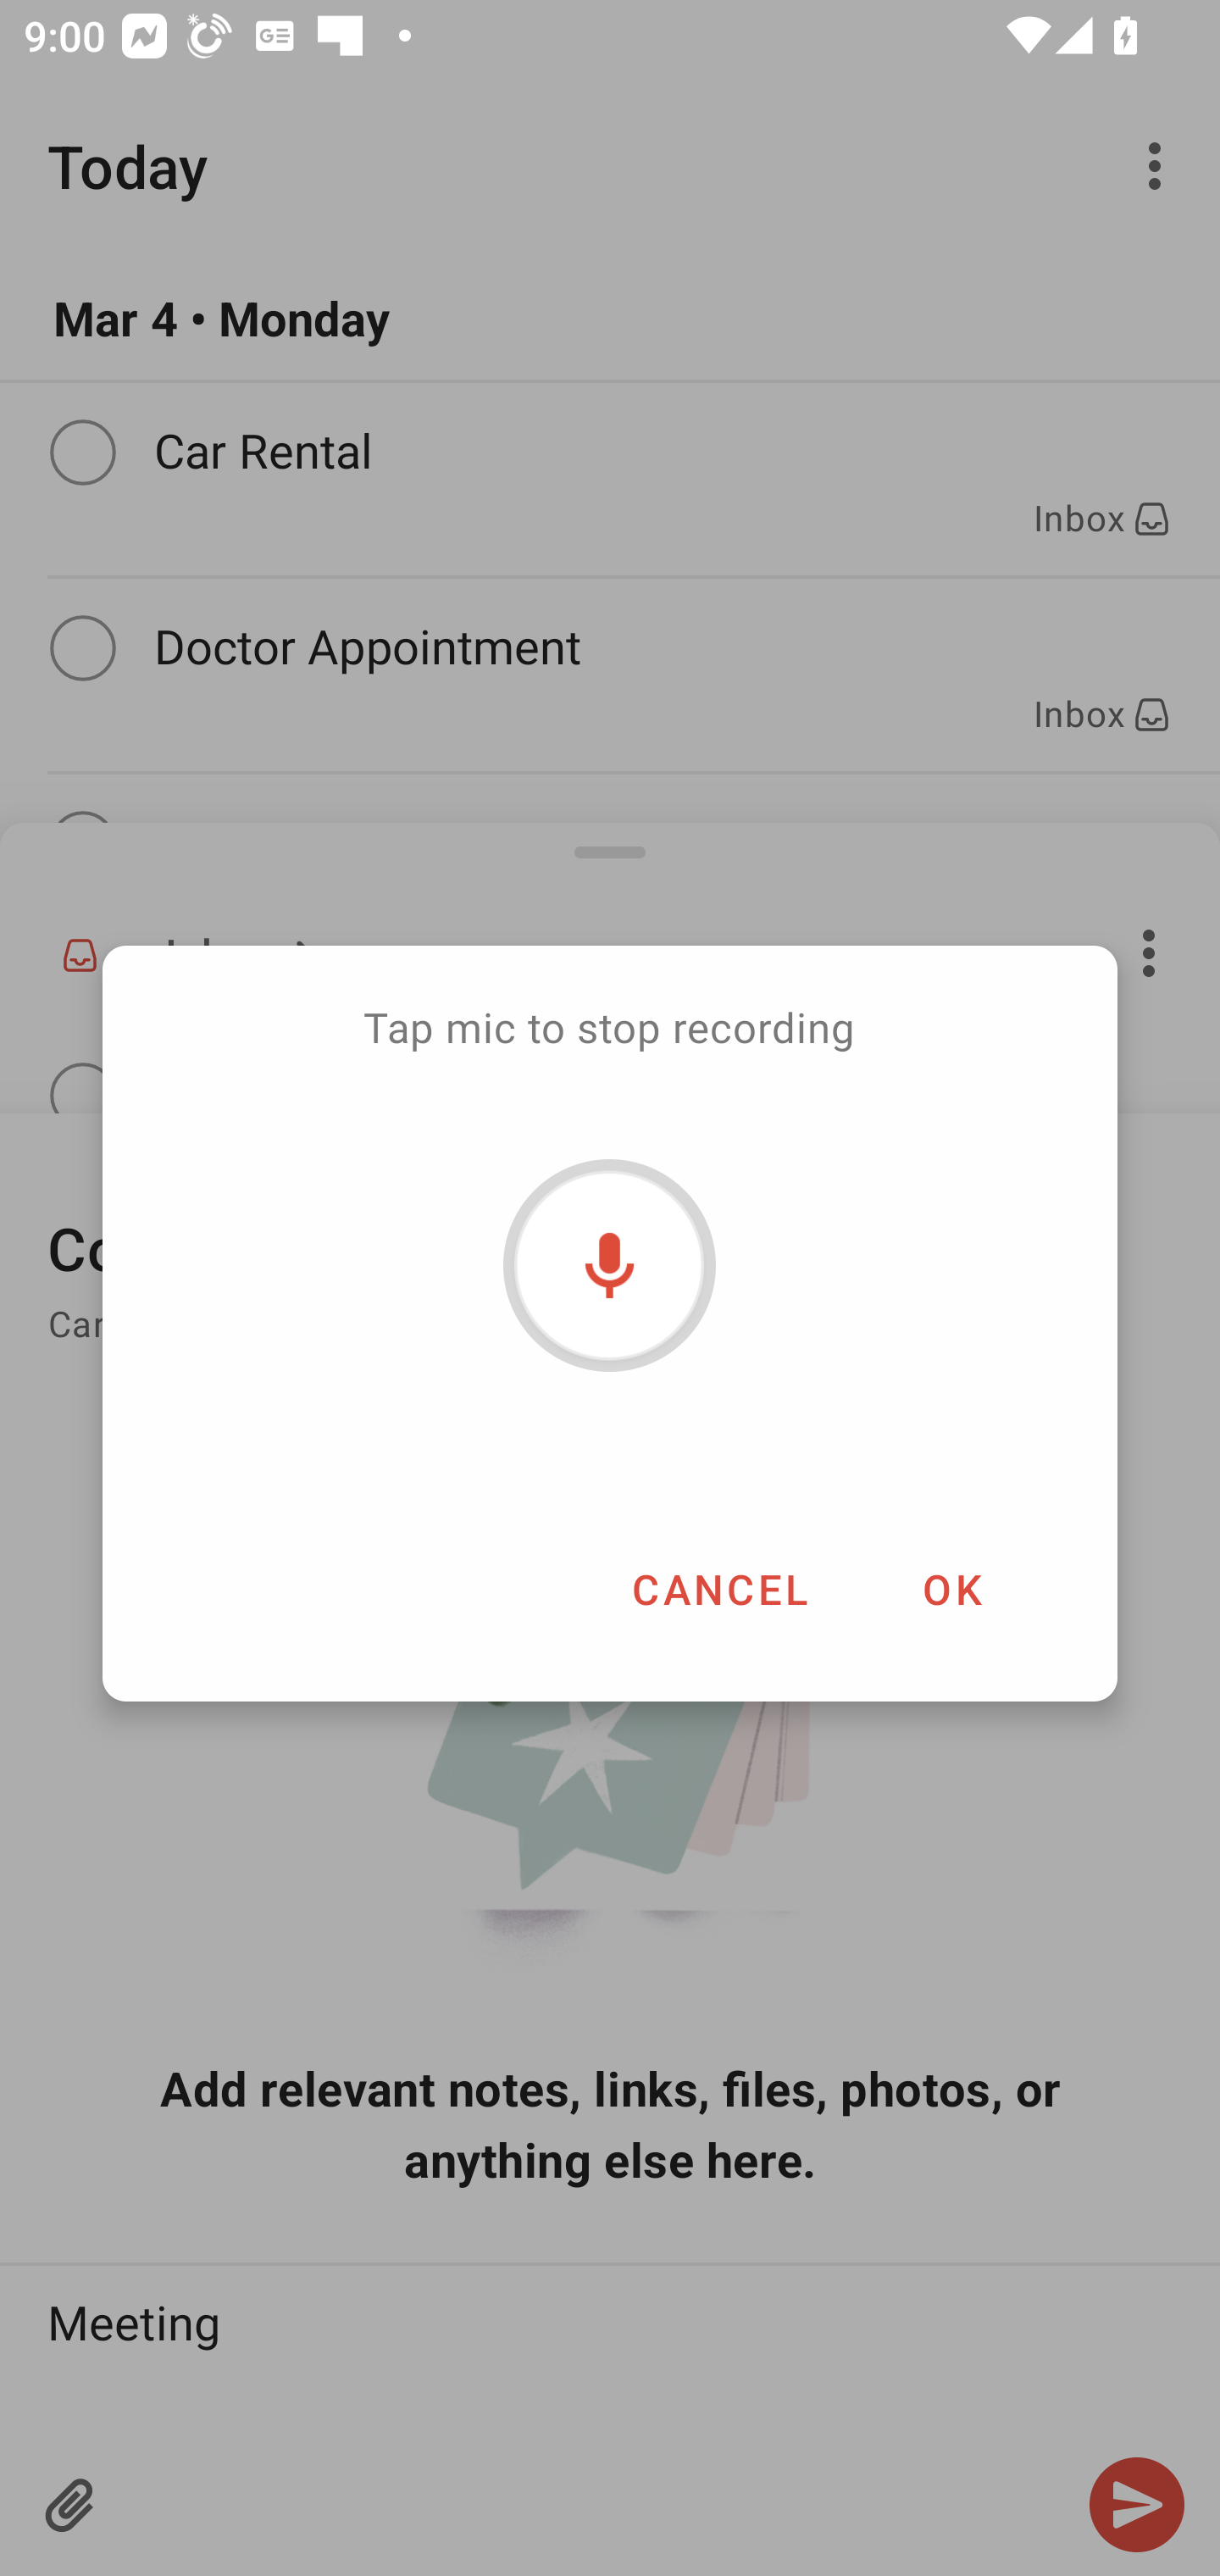  I want to click on CANCEL, so click(719, 1588).